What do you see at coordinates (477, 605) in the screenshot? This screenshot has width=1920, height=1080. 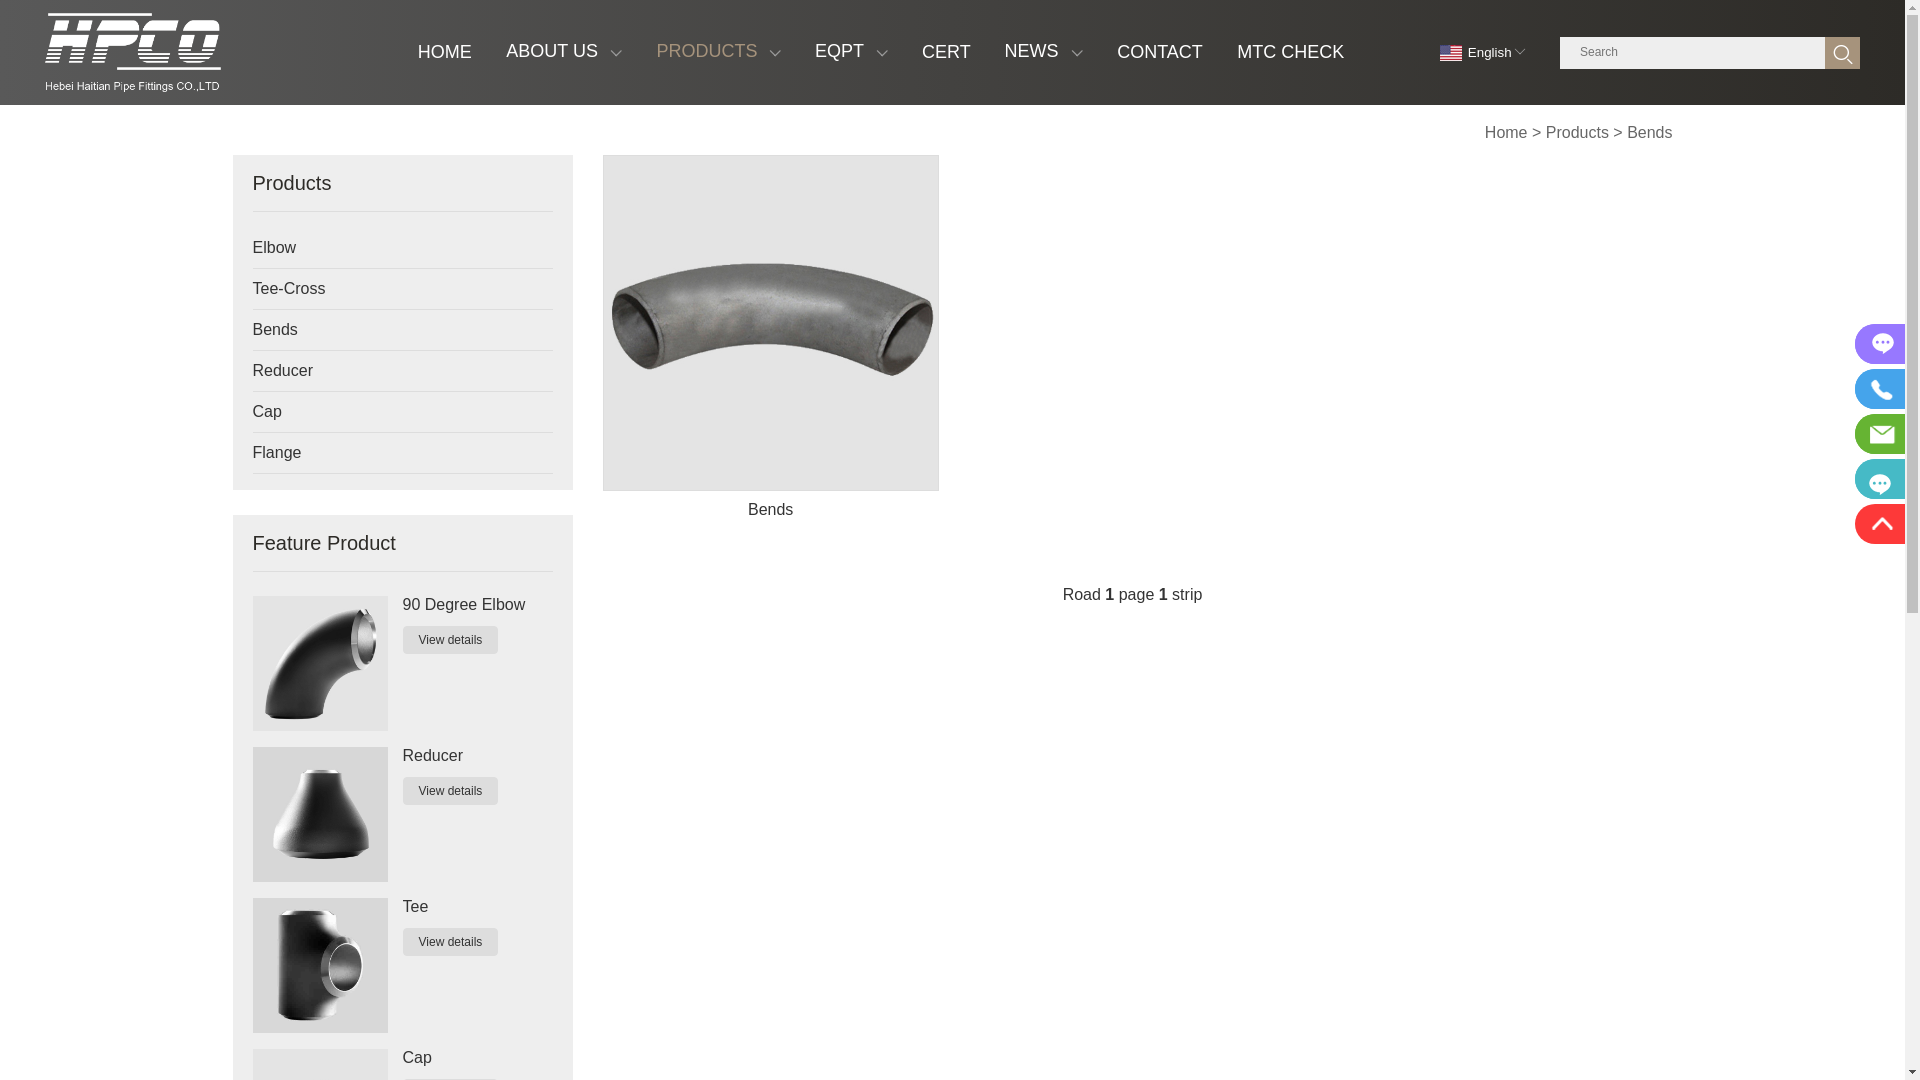 I see `90 Degree Elbow` at bounding box center [477, 605].